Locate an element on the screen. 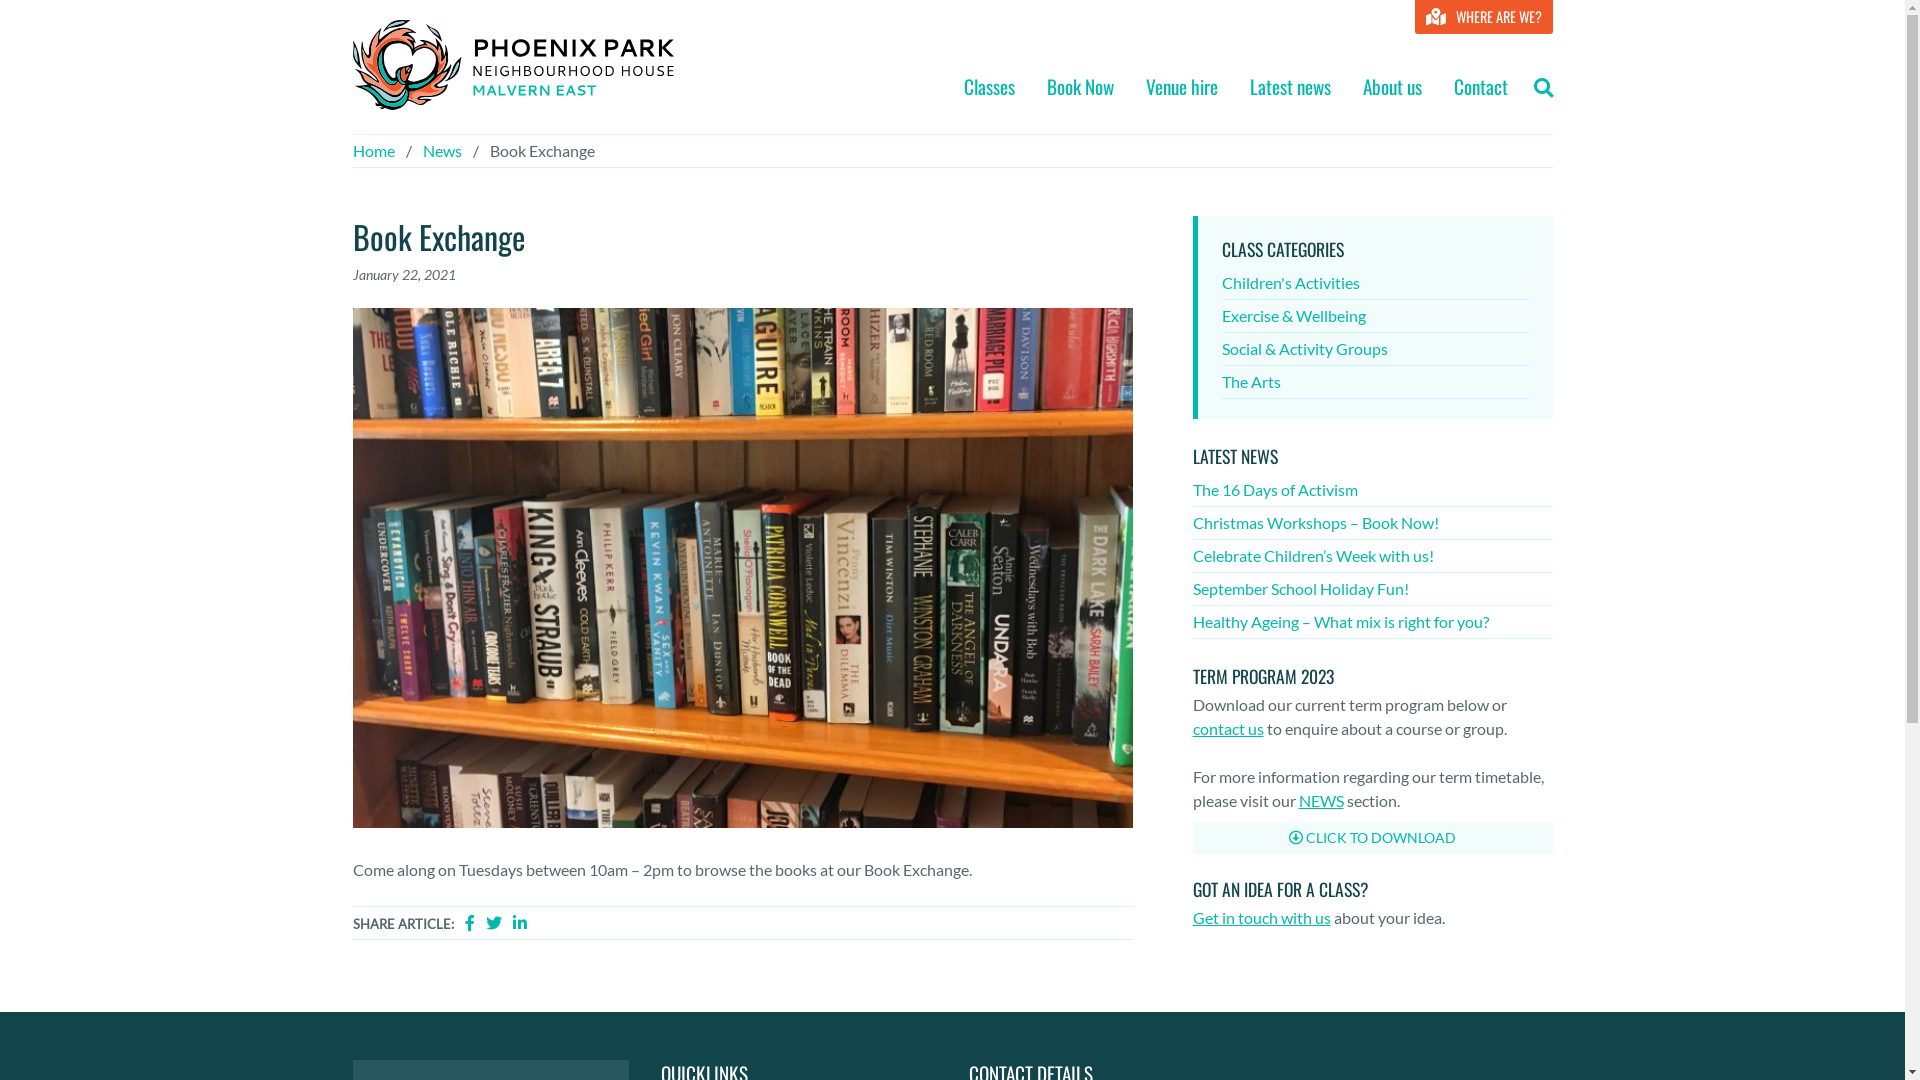  The Arts is located at coordinates (1376, 382).